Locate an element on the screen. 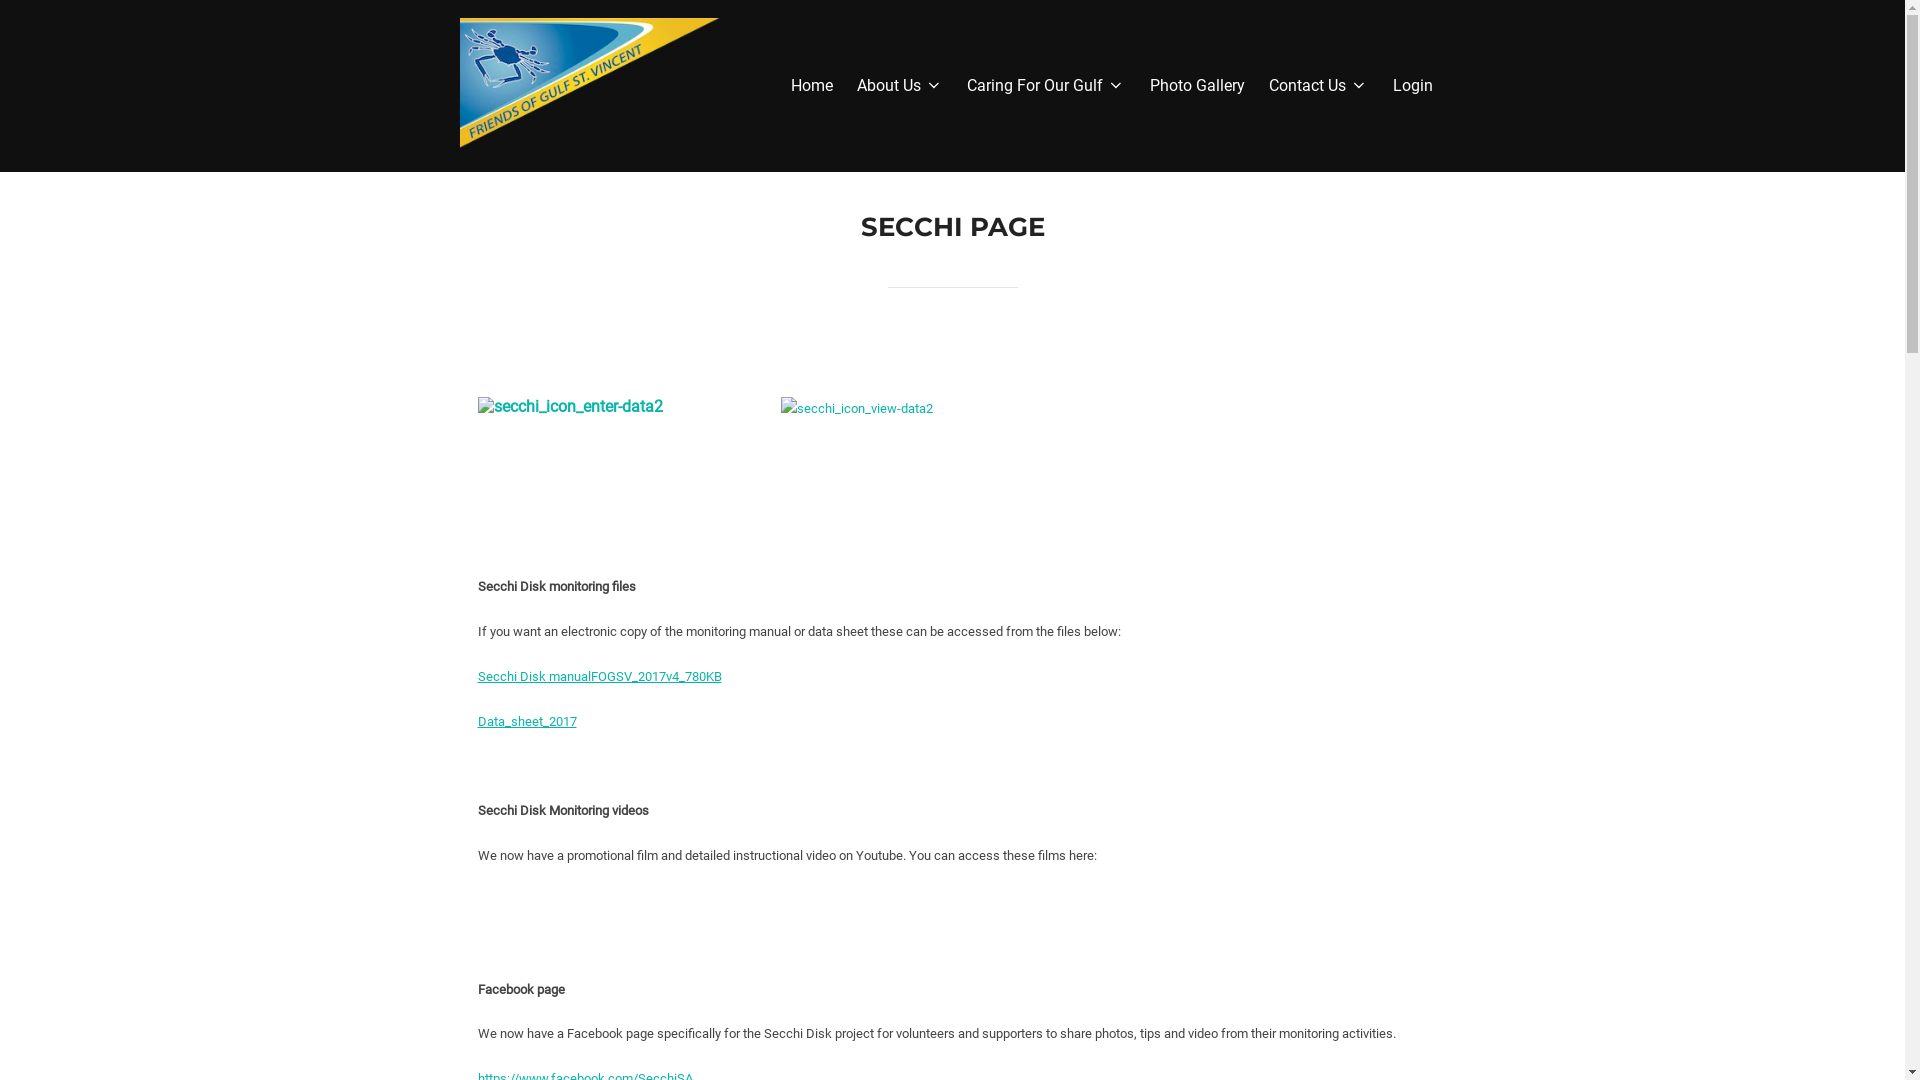 This screenshot has height=1080, width=1920. Contact Us is located at coordinates (1318, 86).